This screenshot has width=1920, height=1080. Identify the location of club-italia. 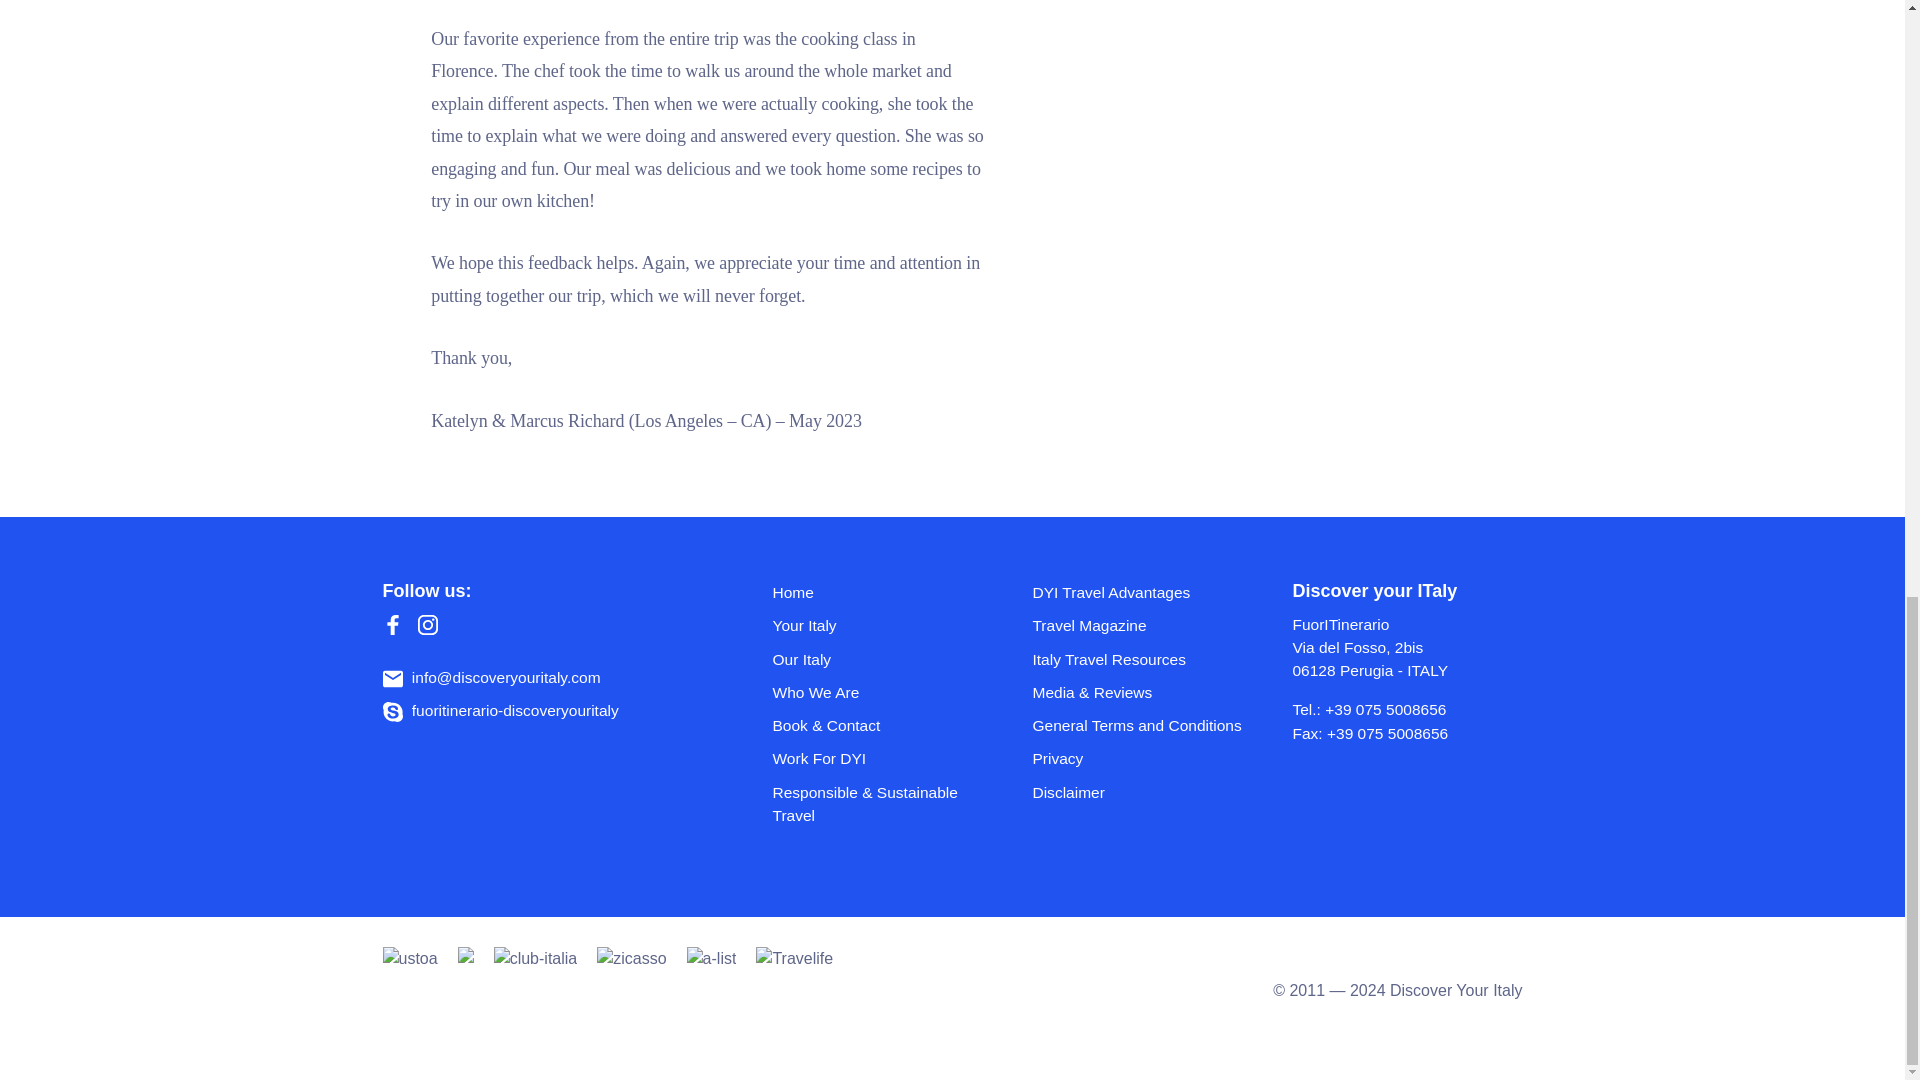
(535, 990).